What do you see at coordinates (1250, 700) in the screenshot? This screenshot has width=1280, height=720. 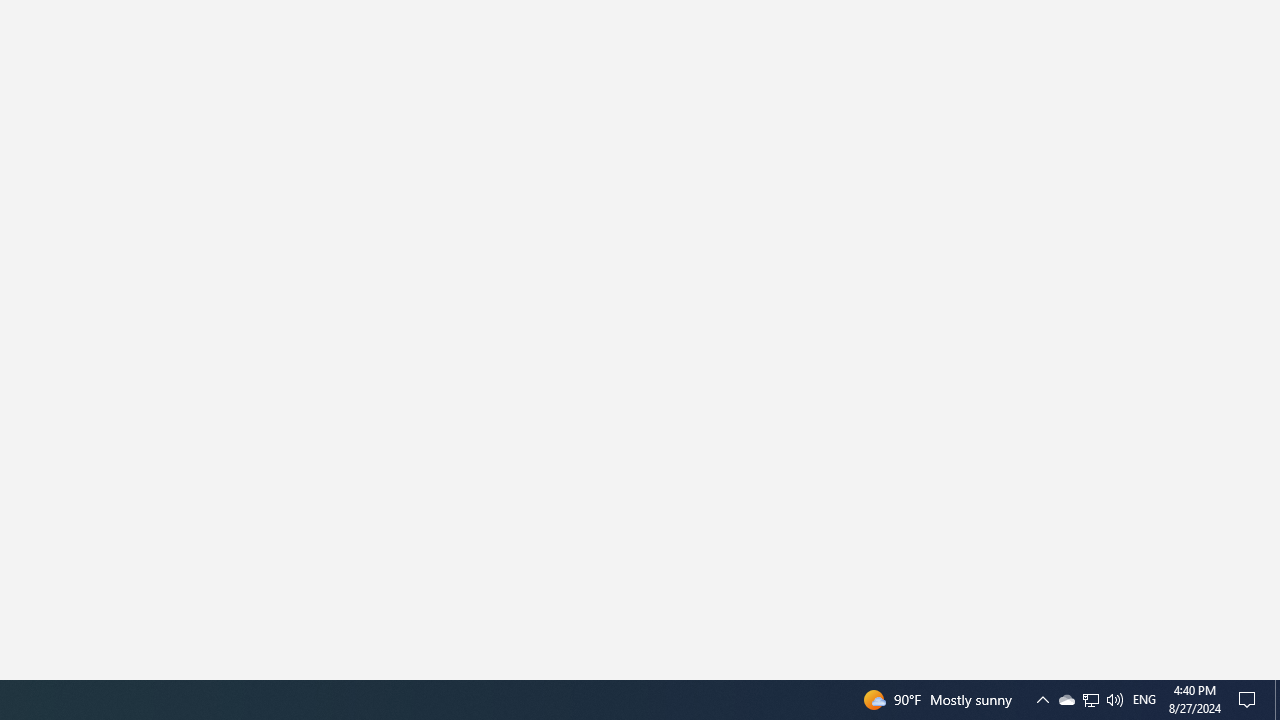 I see `Action Center, No new notifications` at bounding box center [1250, 700].